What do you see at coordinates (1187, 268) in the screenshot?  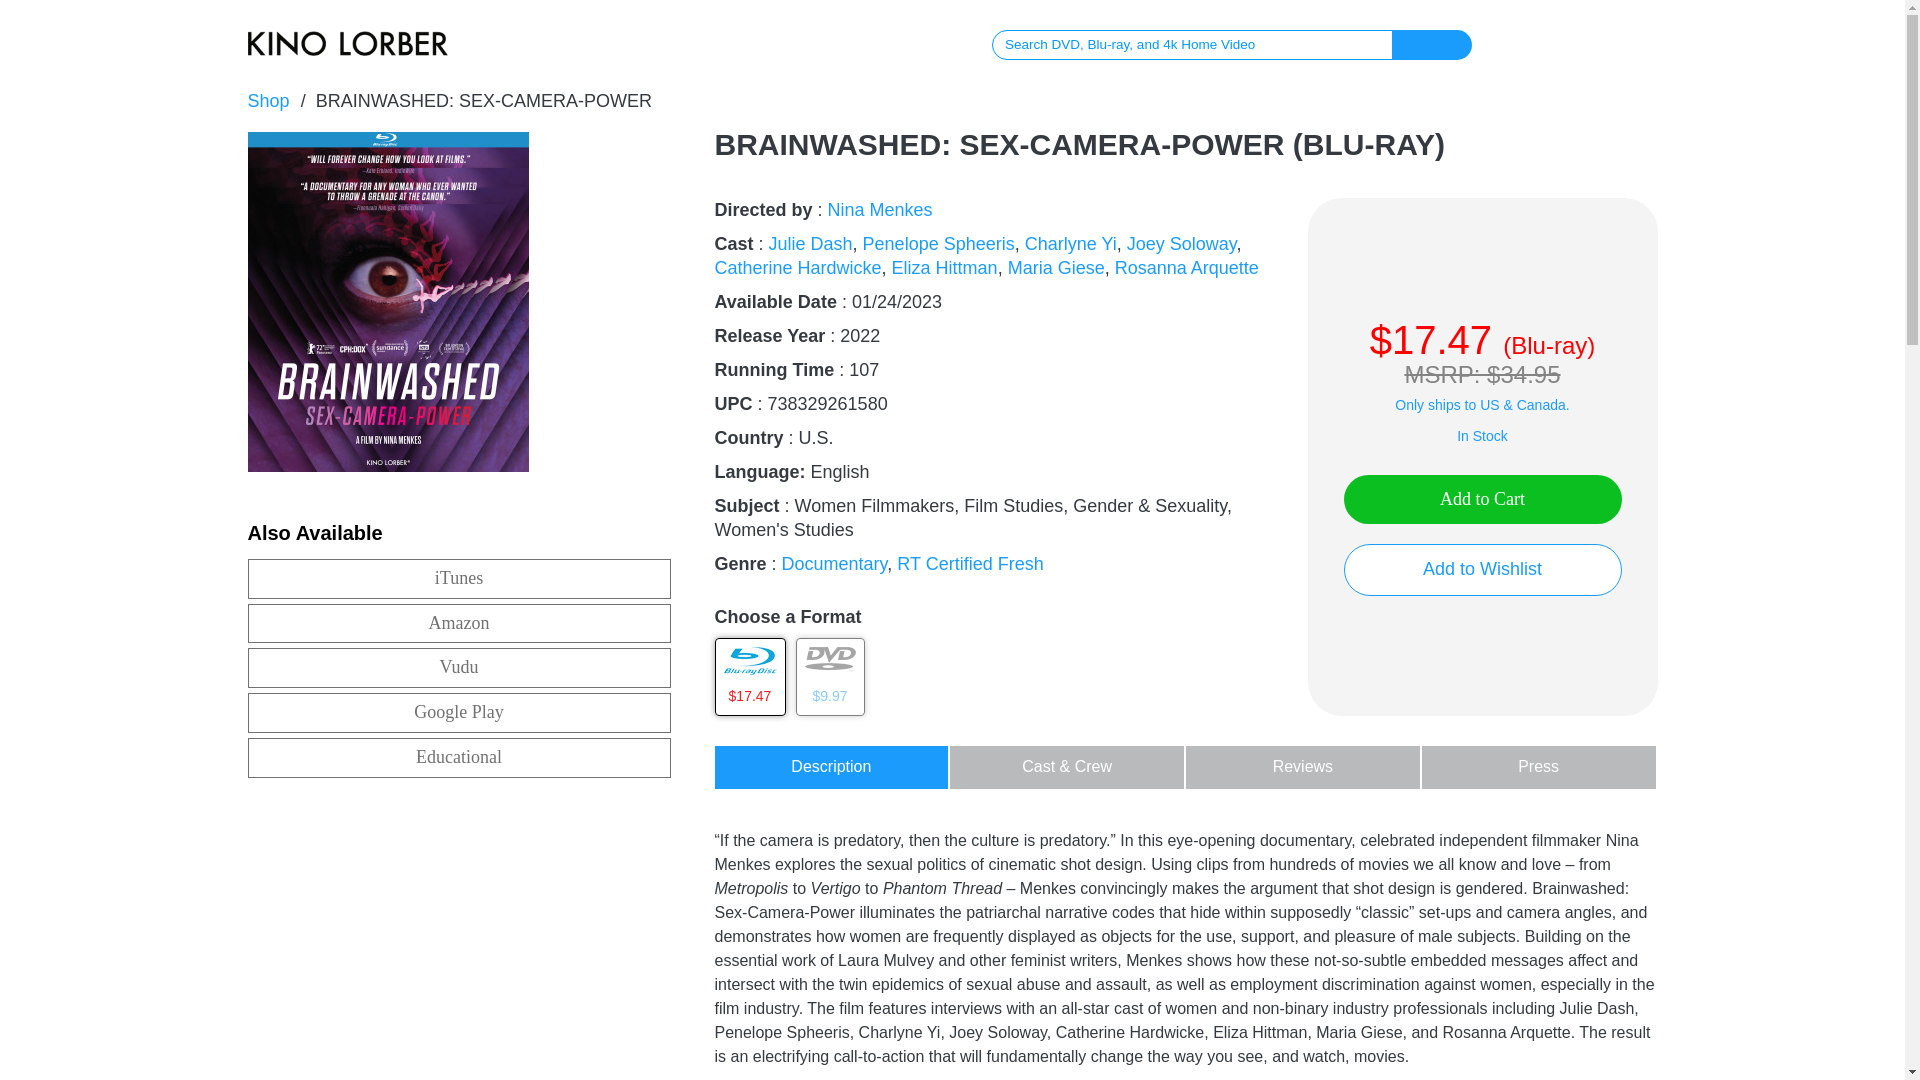 I see `Rosanna Arquette` at bounding box center [1187, 268].